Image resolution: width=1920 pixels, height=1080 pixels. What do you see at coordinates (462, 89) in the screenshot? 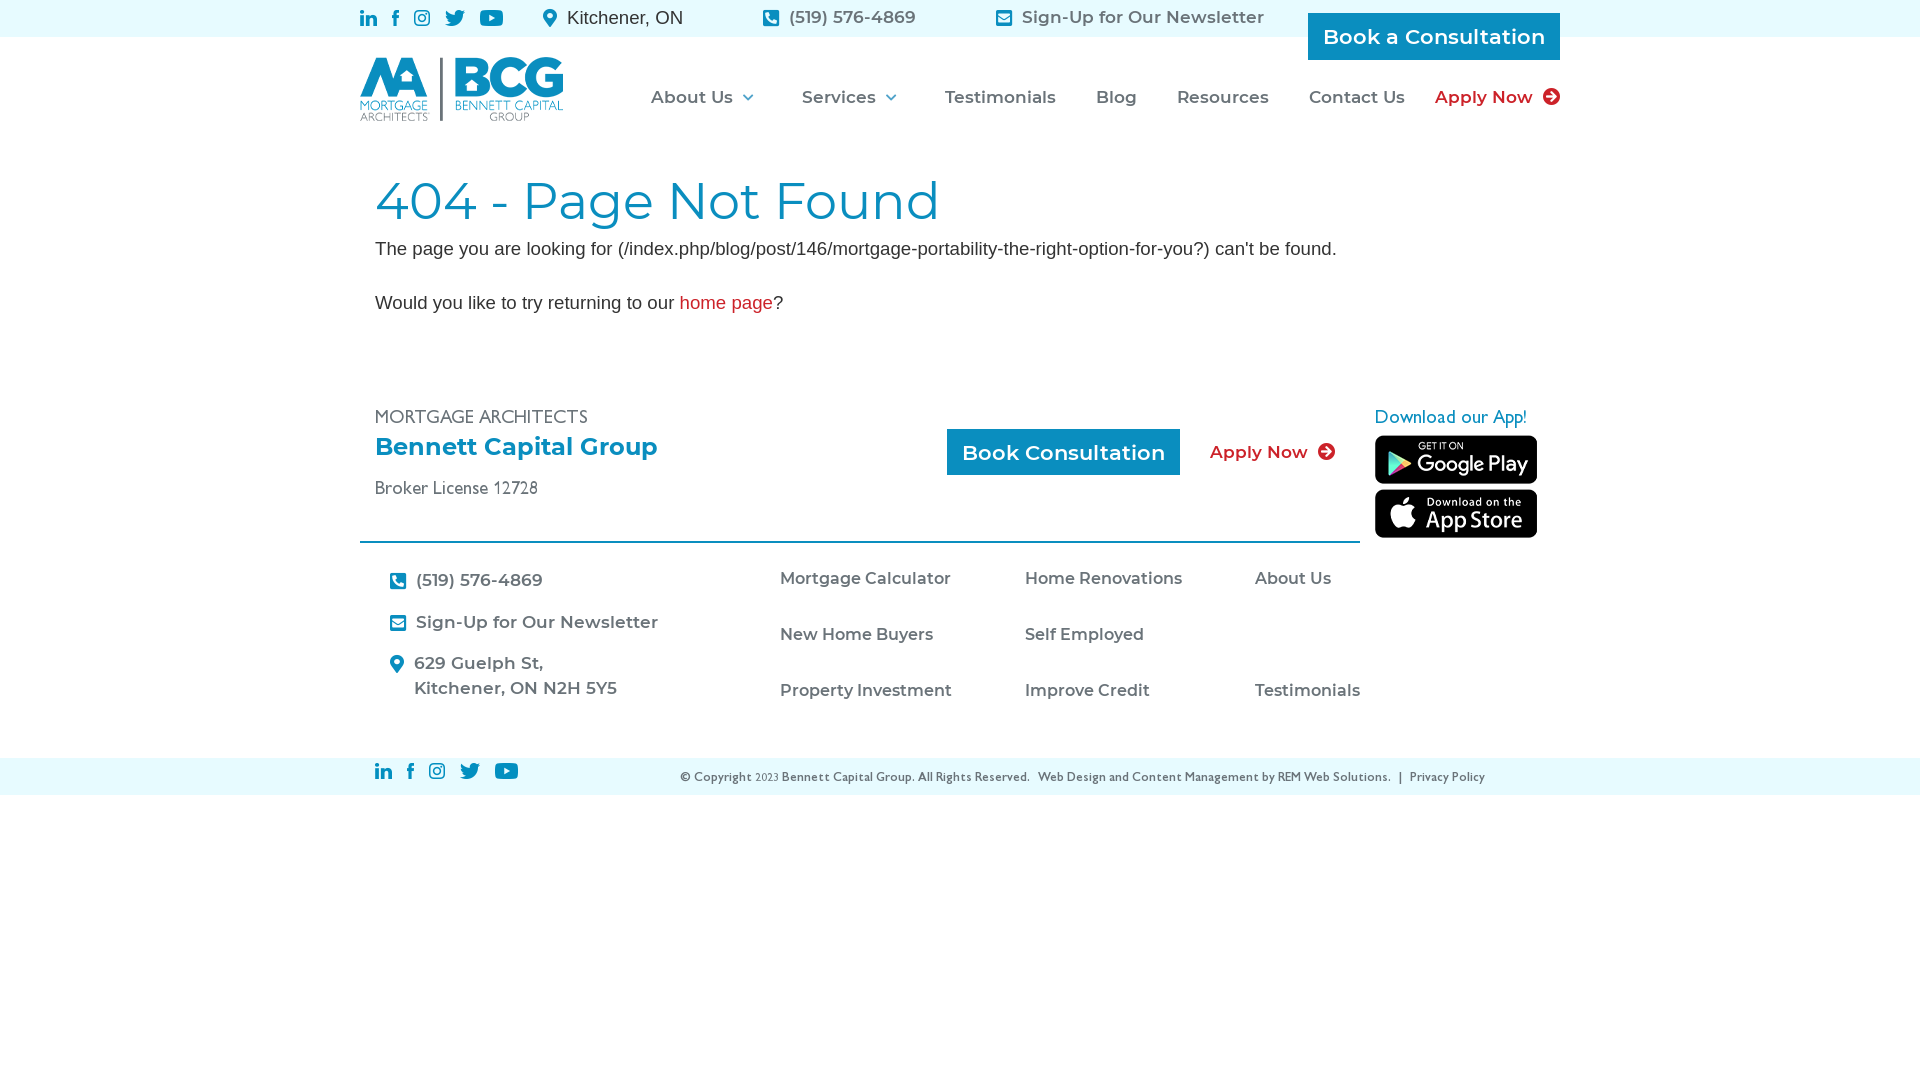
I see `Bennett Capital` at bounding box center [462, 89].